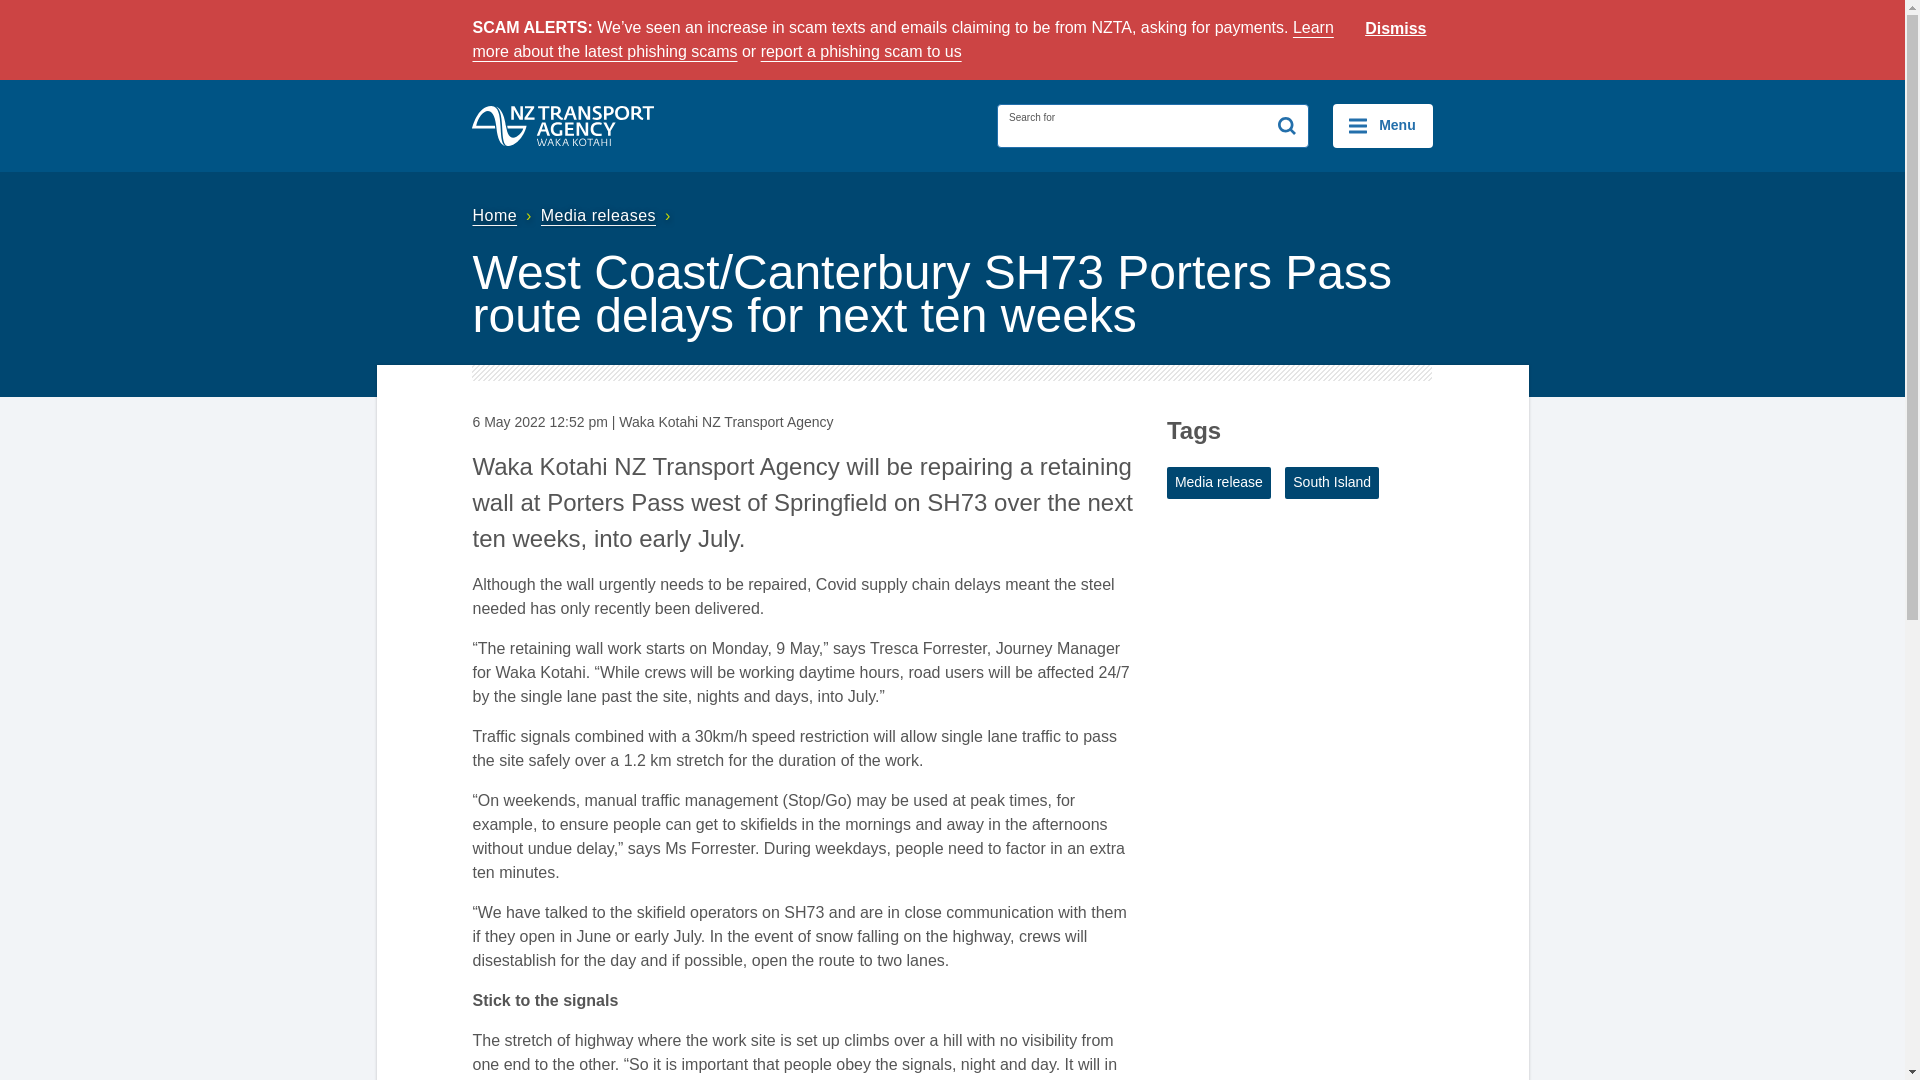 This screenshot has height=1080, width=1920. Describe the element at coordinates (504, 215) in the screenshot. I see `Home` at that location.